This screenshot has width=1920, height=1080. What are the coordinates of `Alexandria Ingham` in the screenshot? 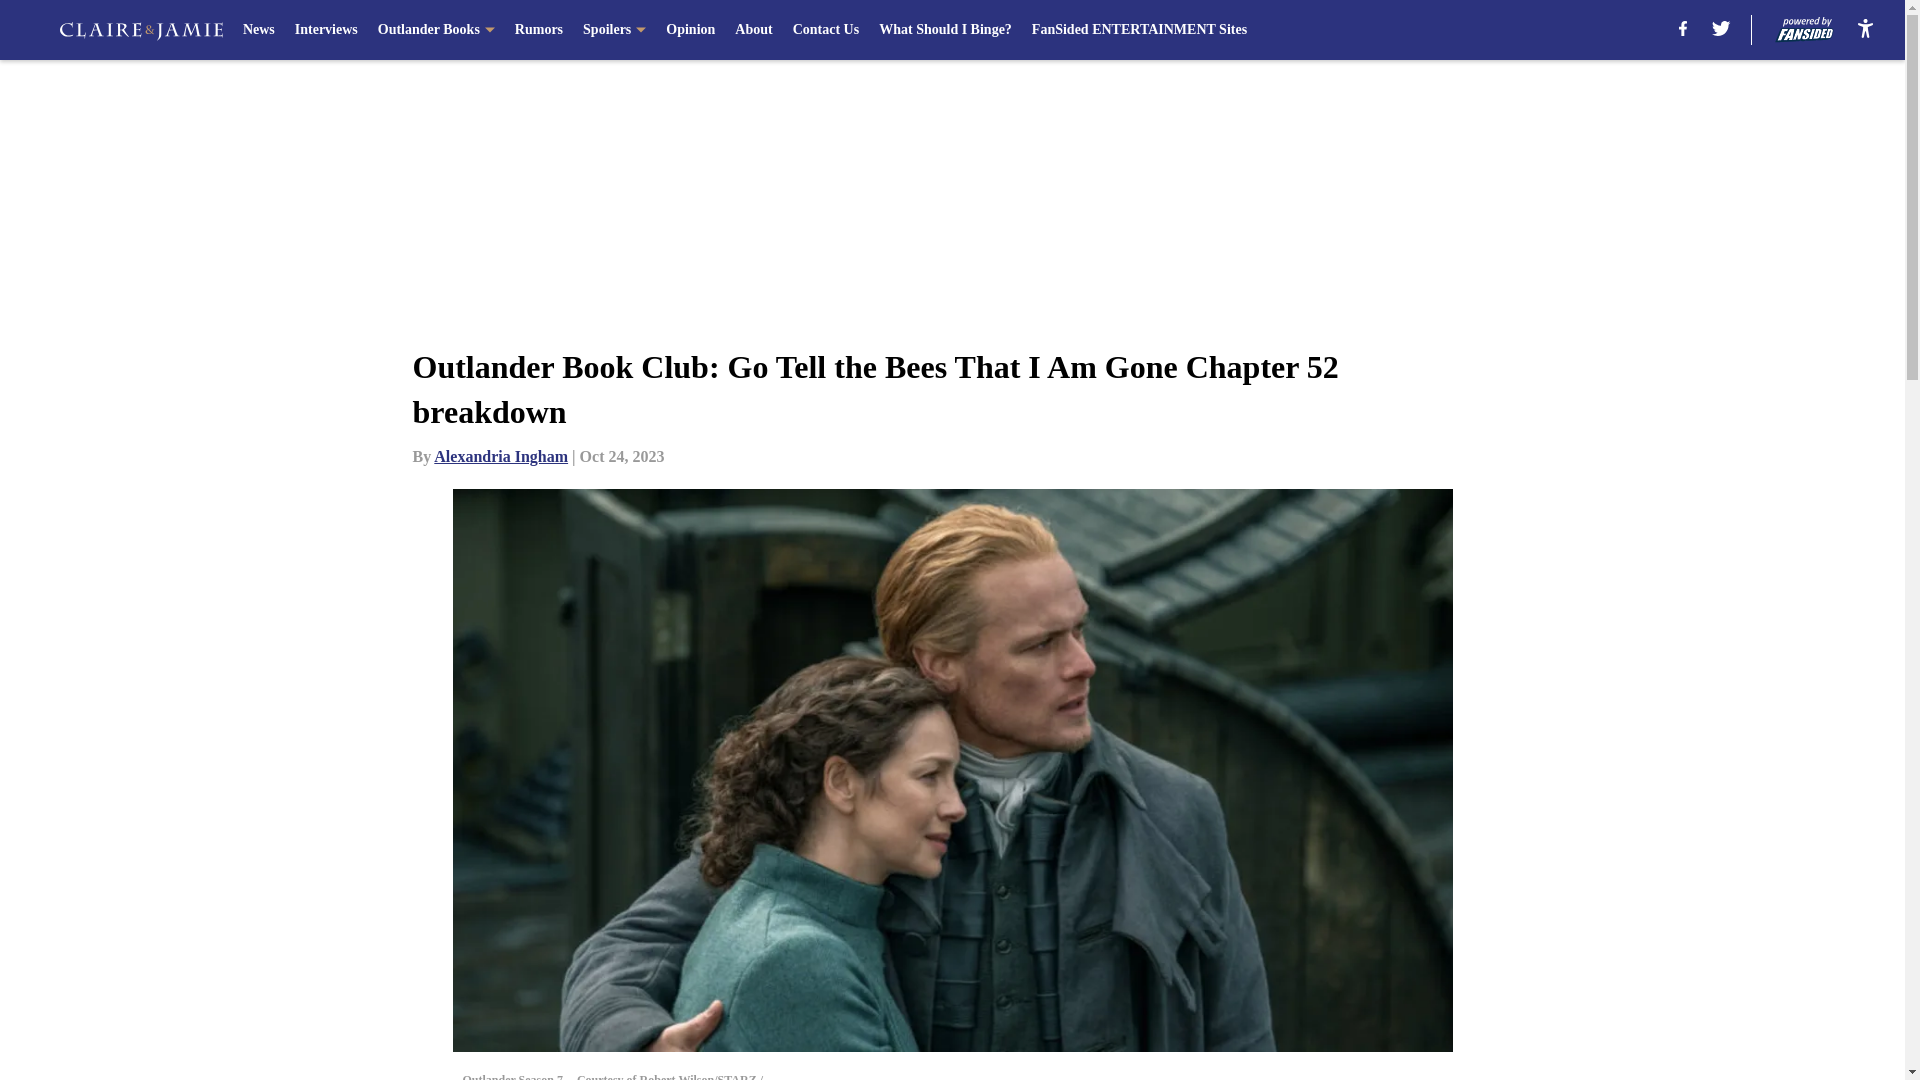 It's located at (500, 456).